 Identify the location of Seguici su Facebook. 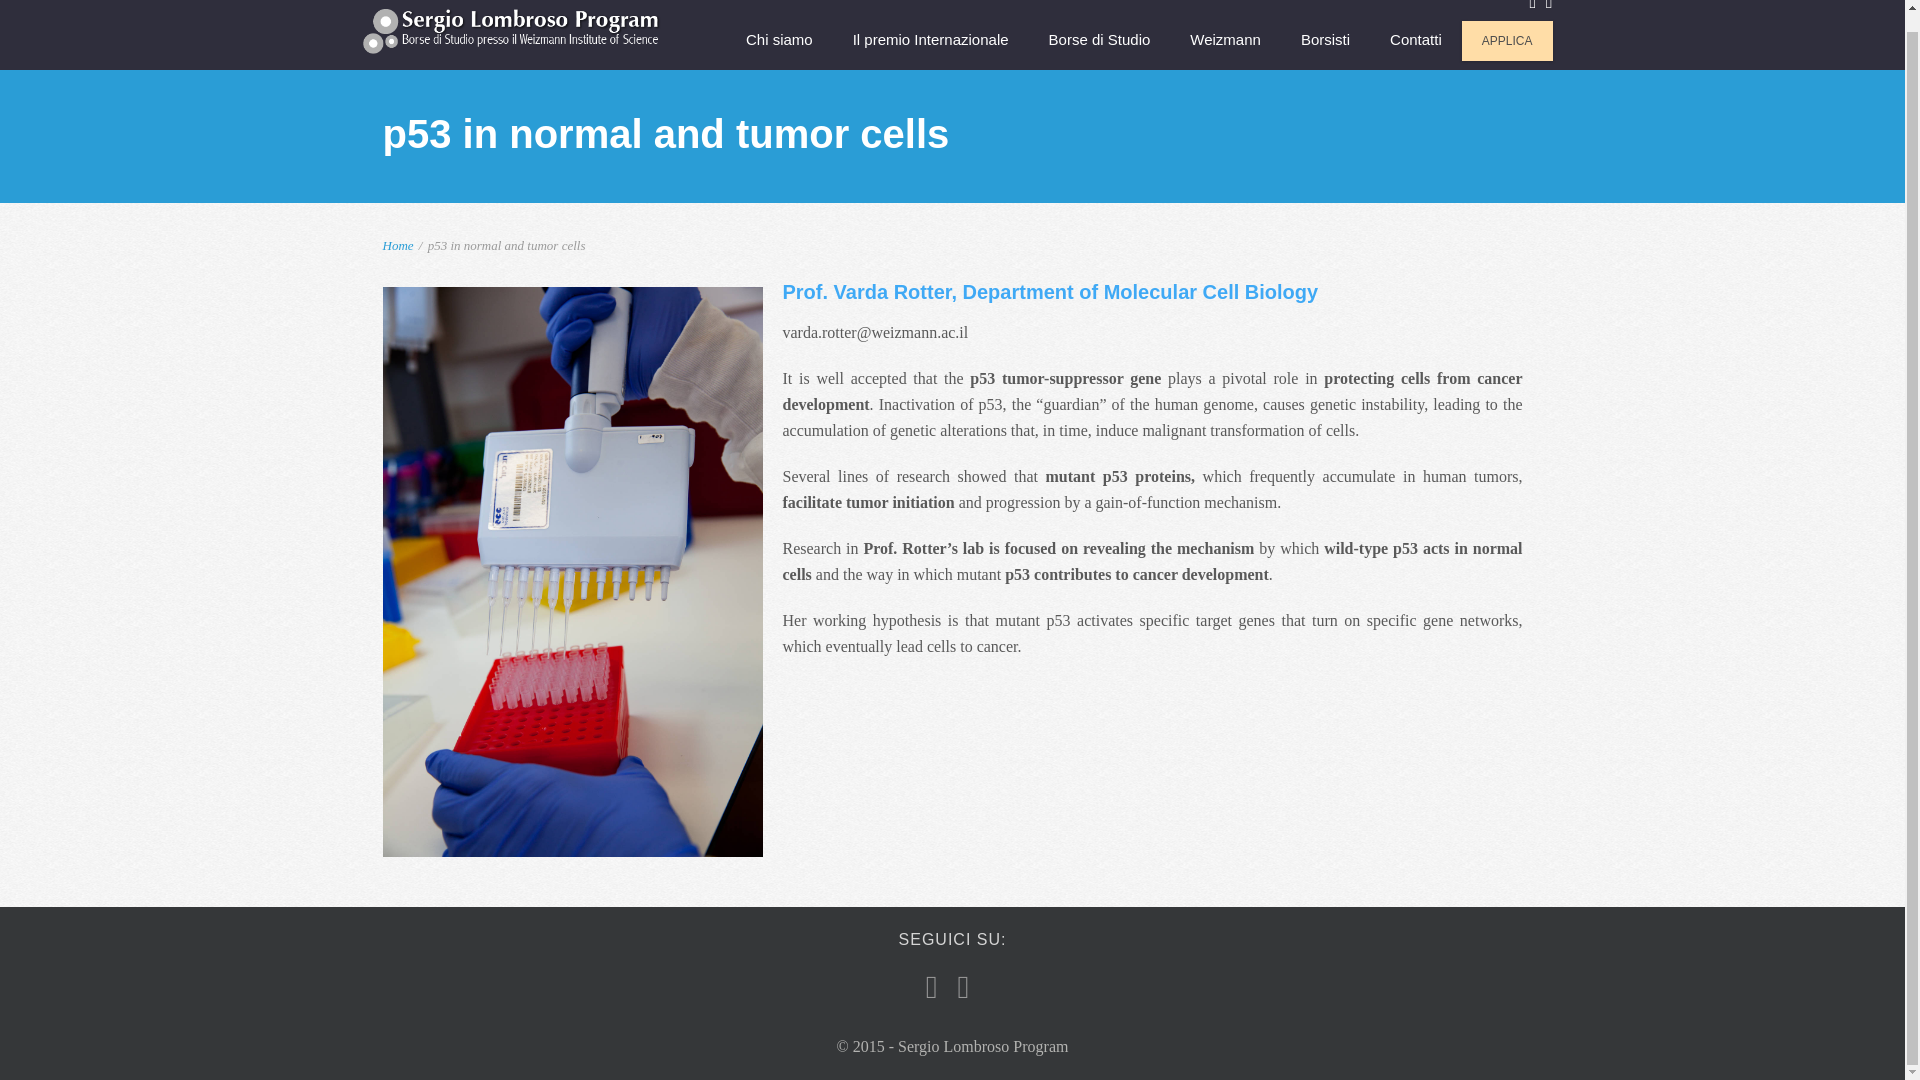
(1532, 8).